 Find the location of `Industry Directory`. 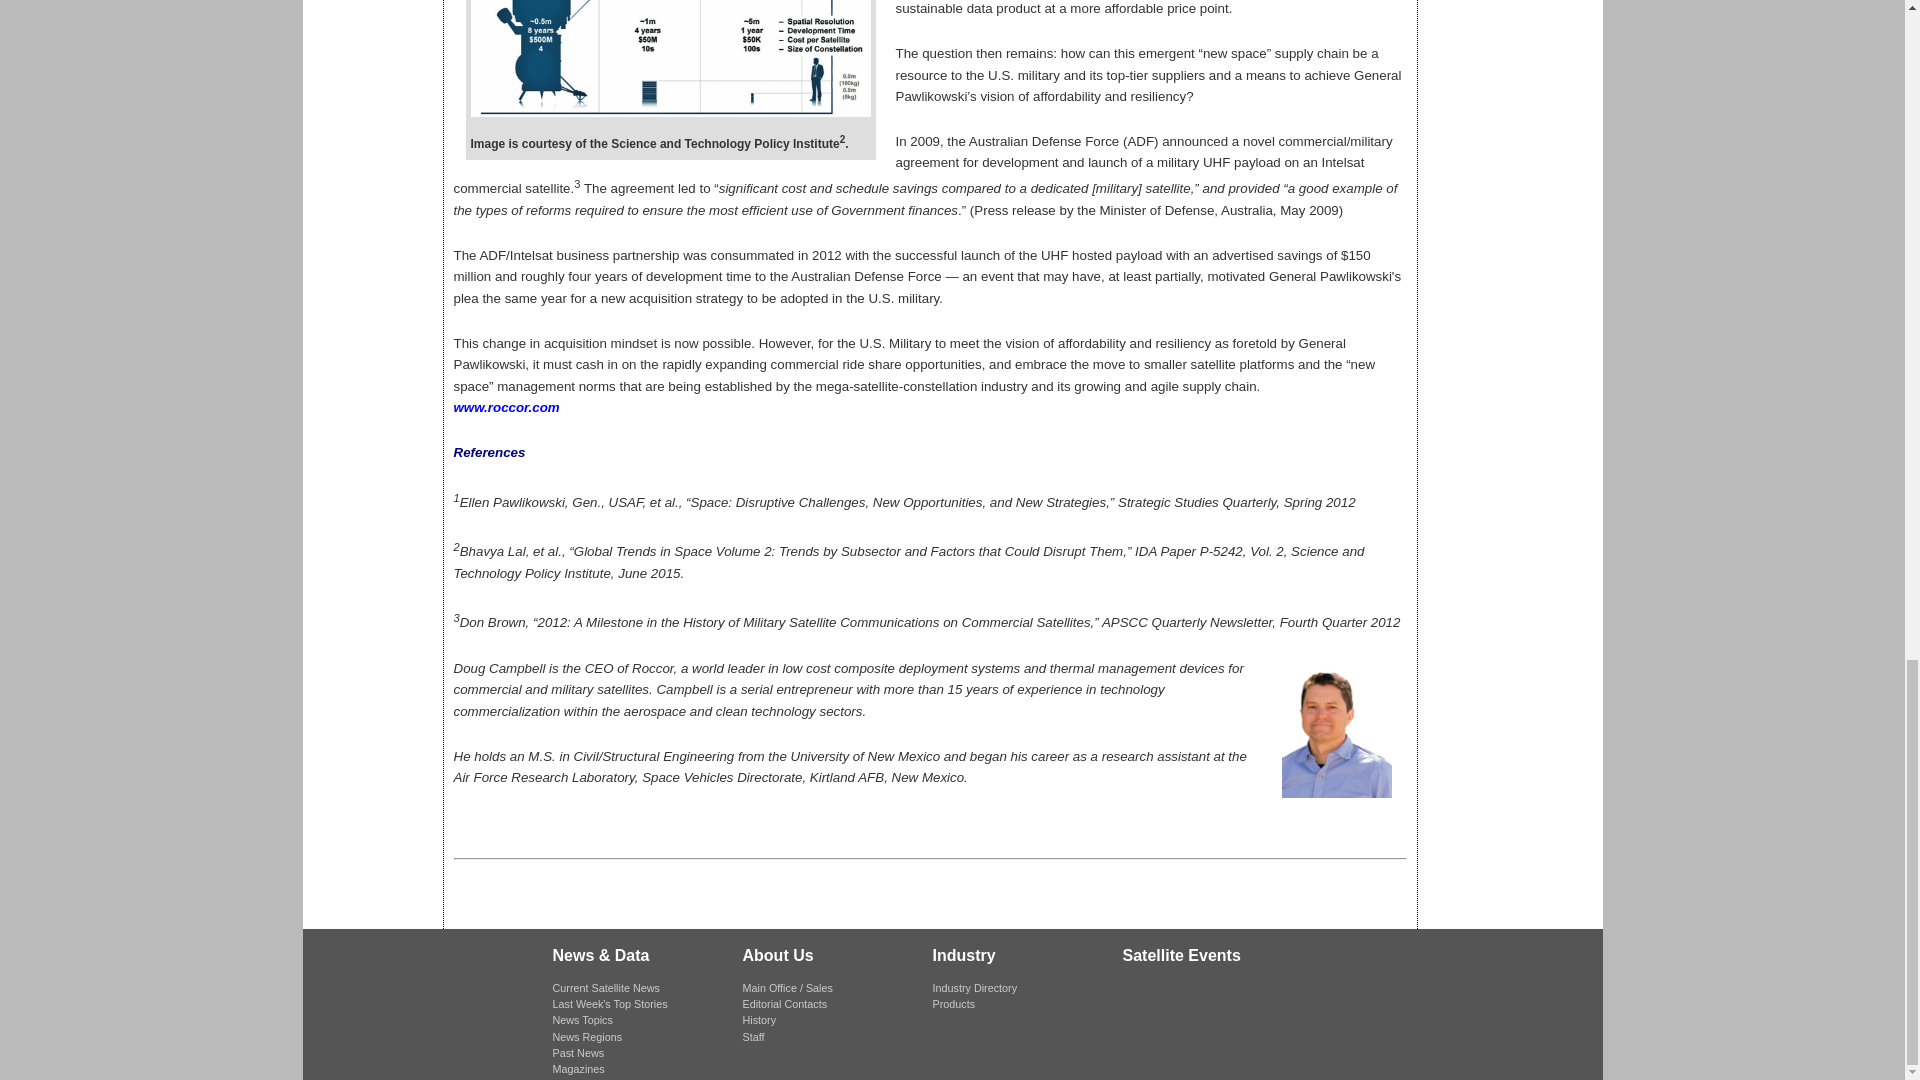

Industry Directory is located at coordinates (974, 987).